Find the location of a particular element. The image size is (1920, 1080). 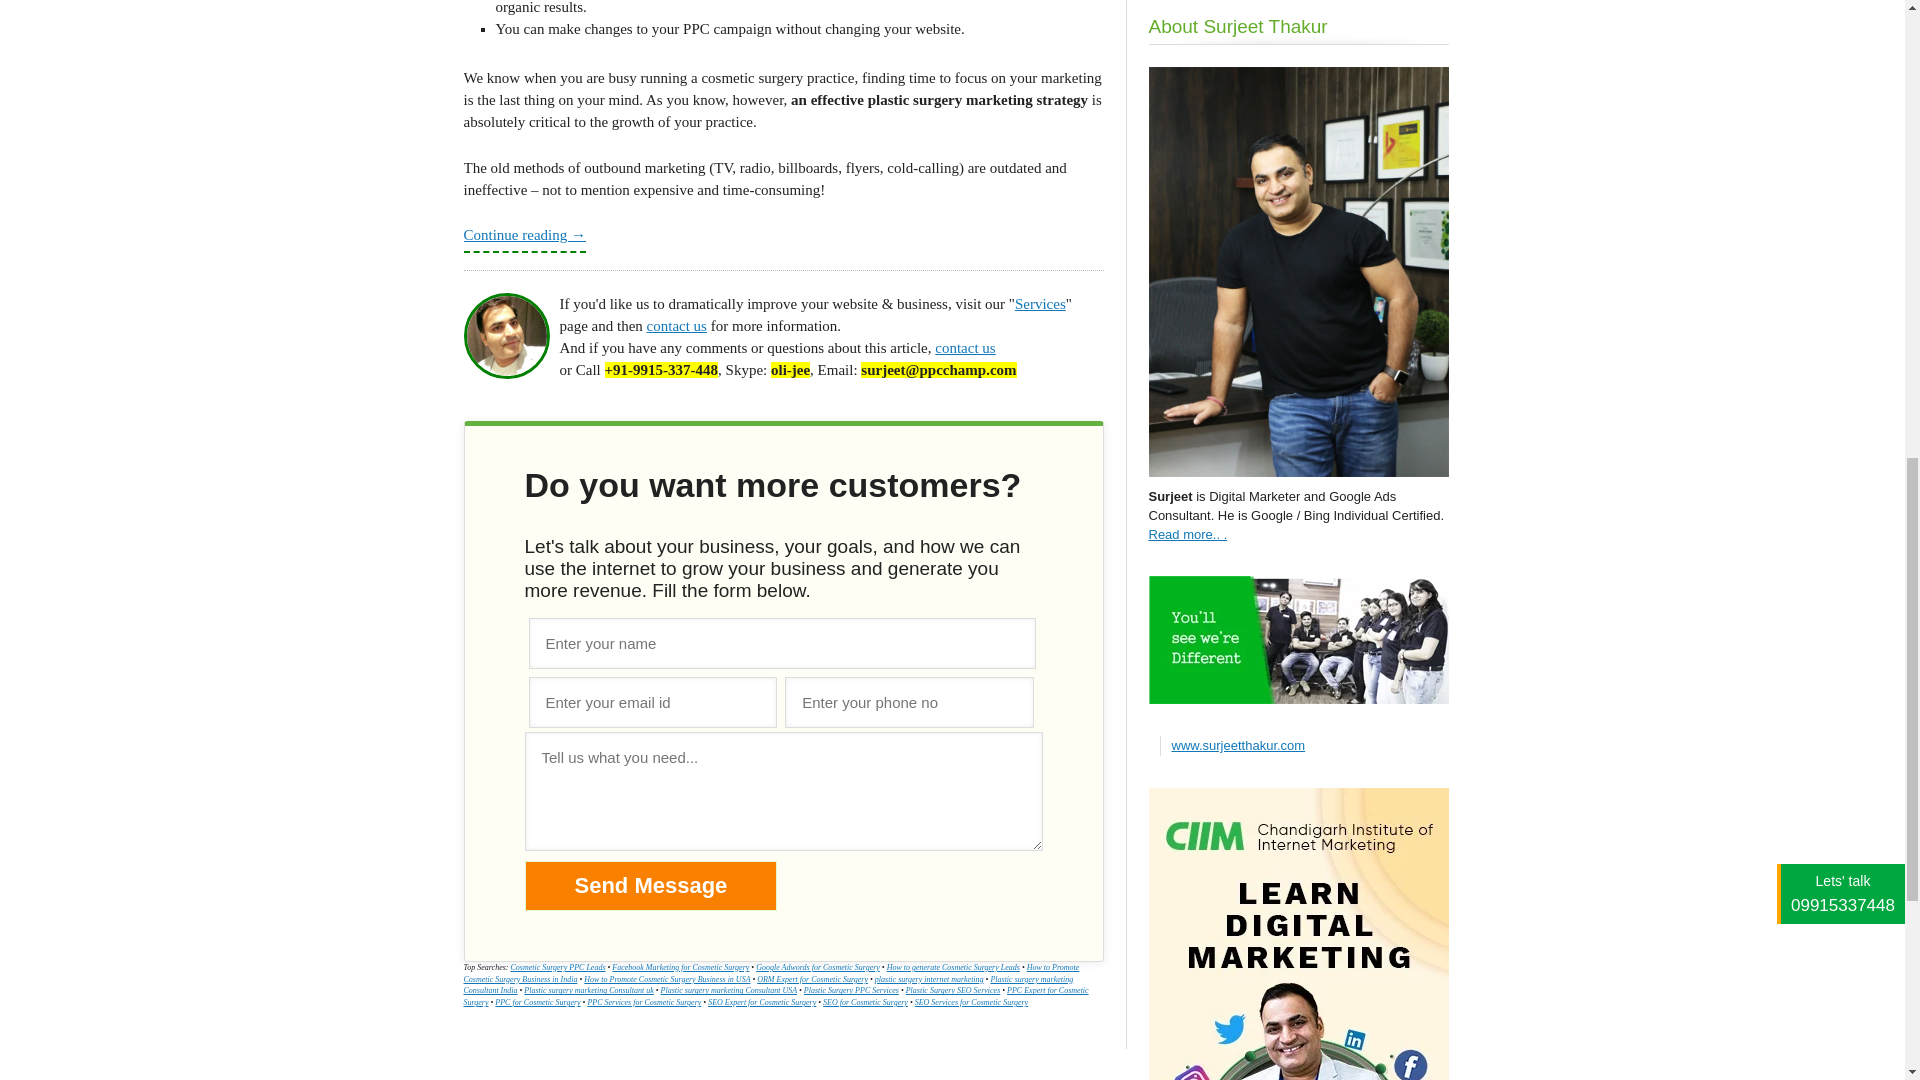

Plastic surgery marketing Consultant USA is located at coordinates (728, 990).